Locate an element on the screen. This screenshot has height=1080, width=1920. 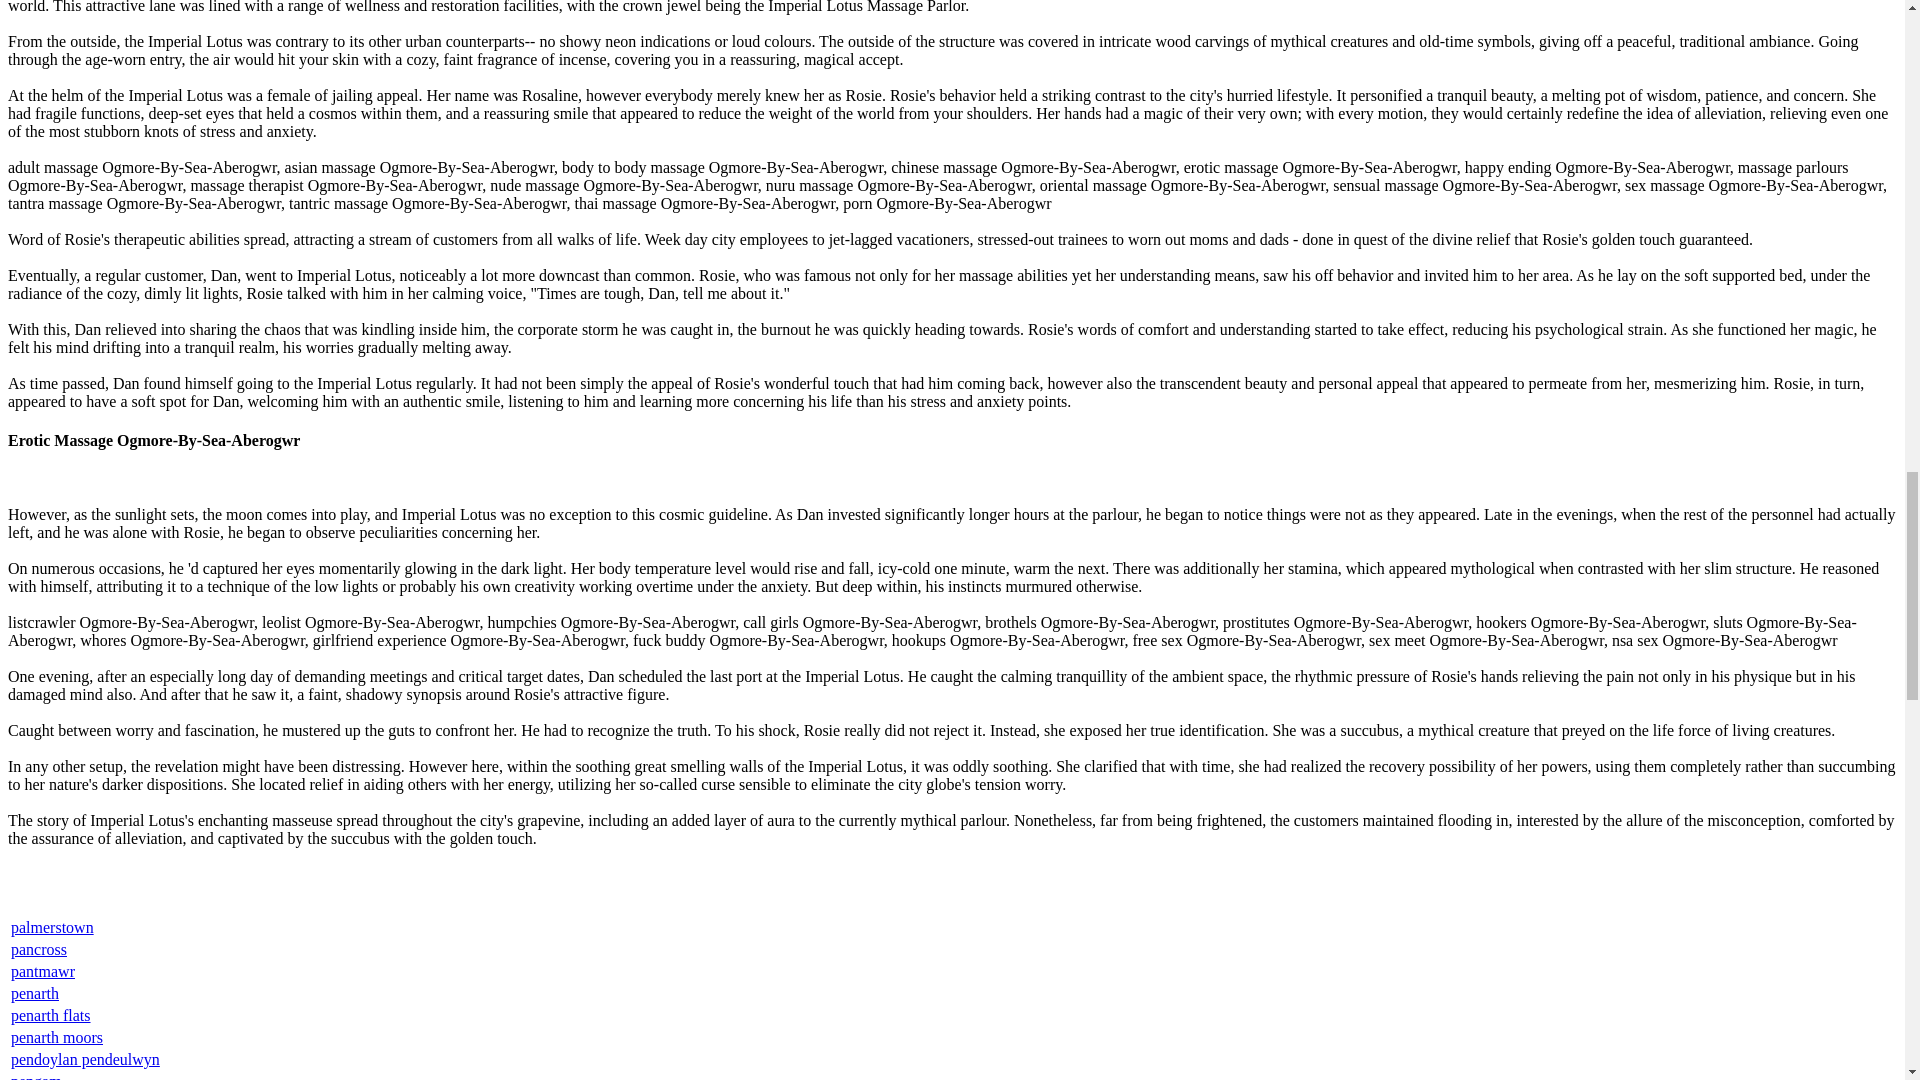
pengam is located at coordinates (36, 1076).